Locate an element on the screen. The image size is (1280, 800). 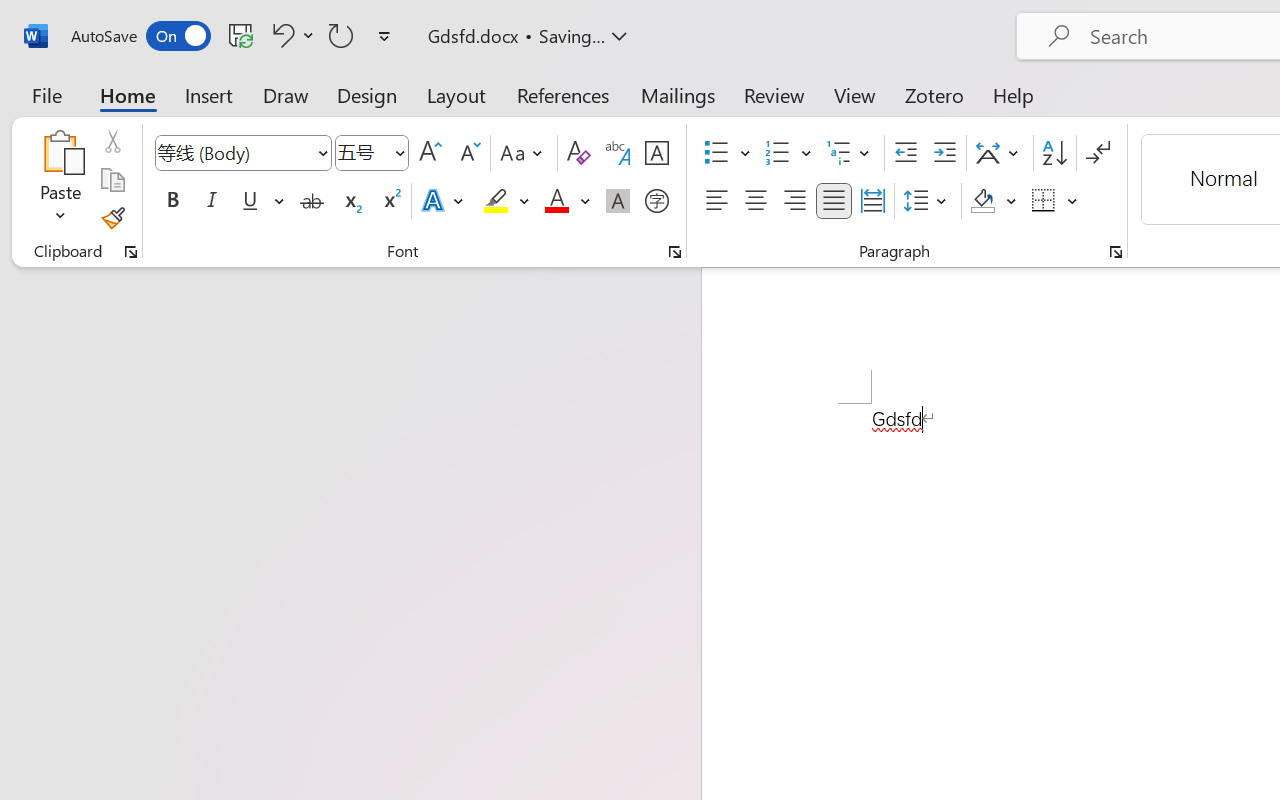
Text Highlight Color is located at coordinates (506, 201).